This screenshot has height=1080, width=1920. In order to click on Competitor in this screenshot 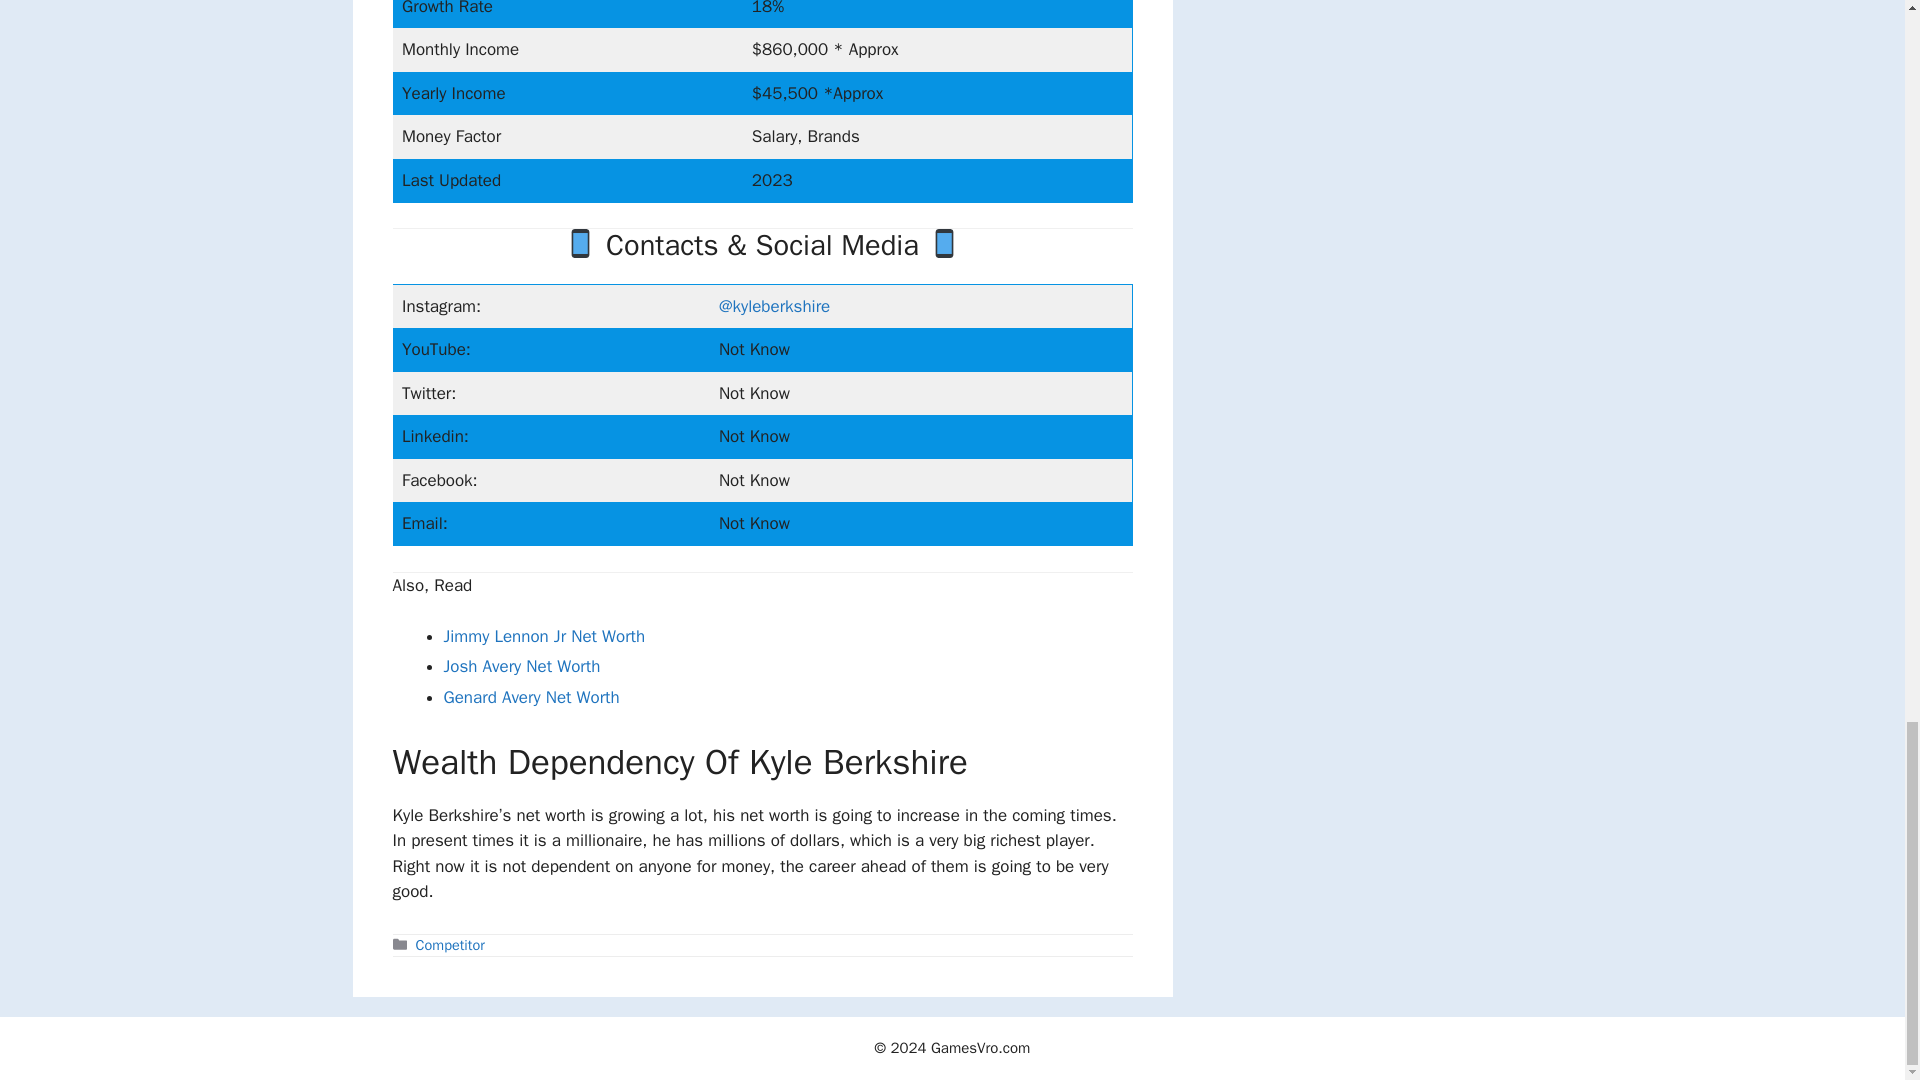, I will do `click(450, 944)`.